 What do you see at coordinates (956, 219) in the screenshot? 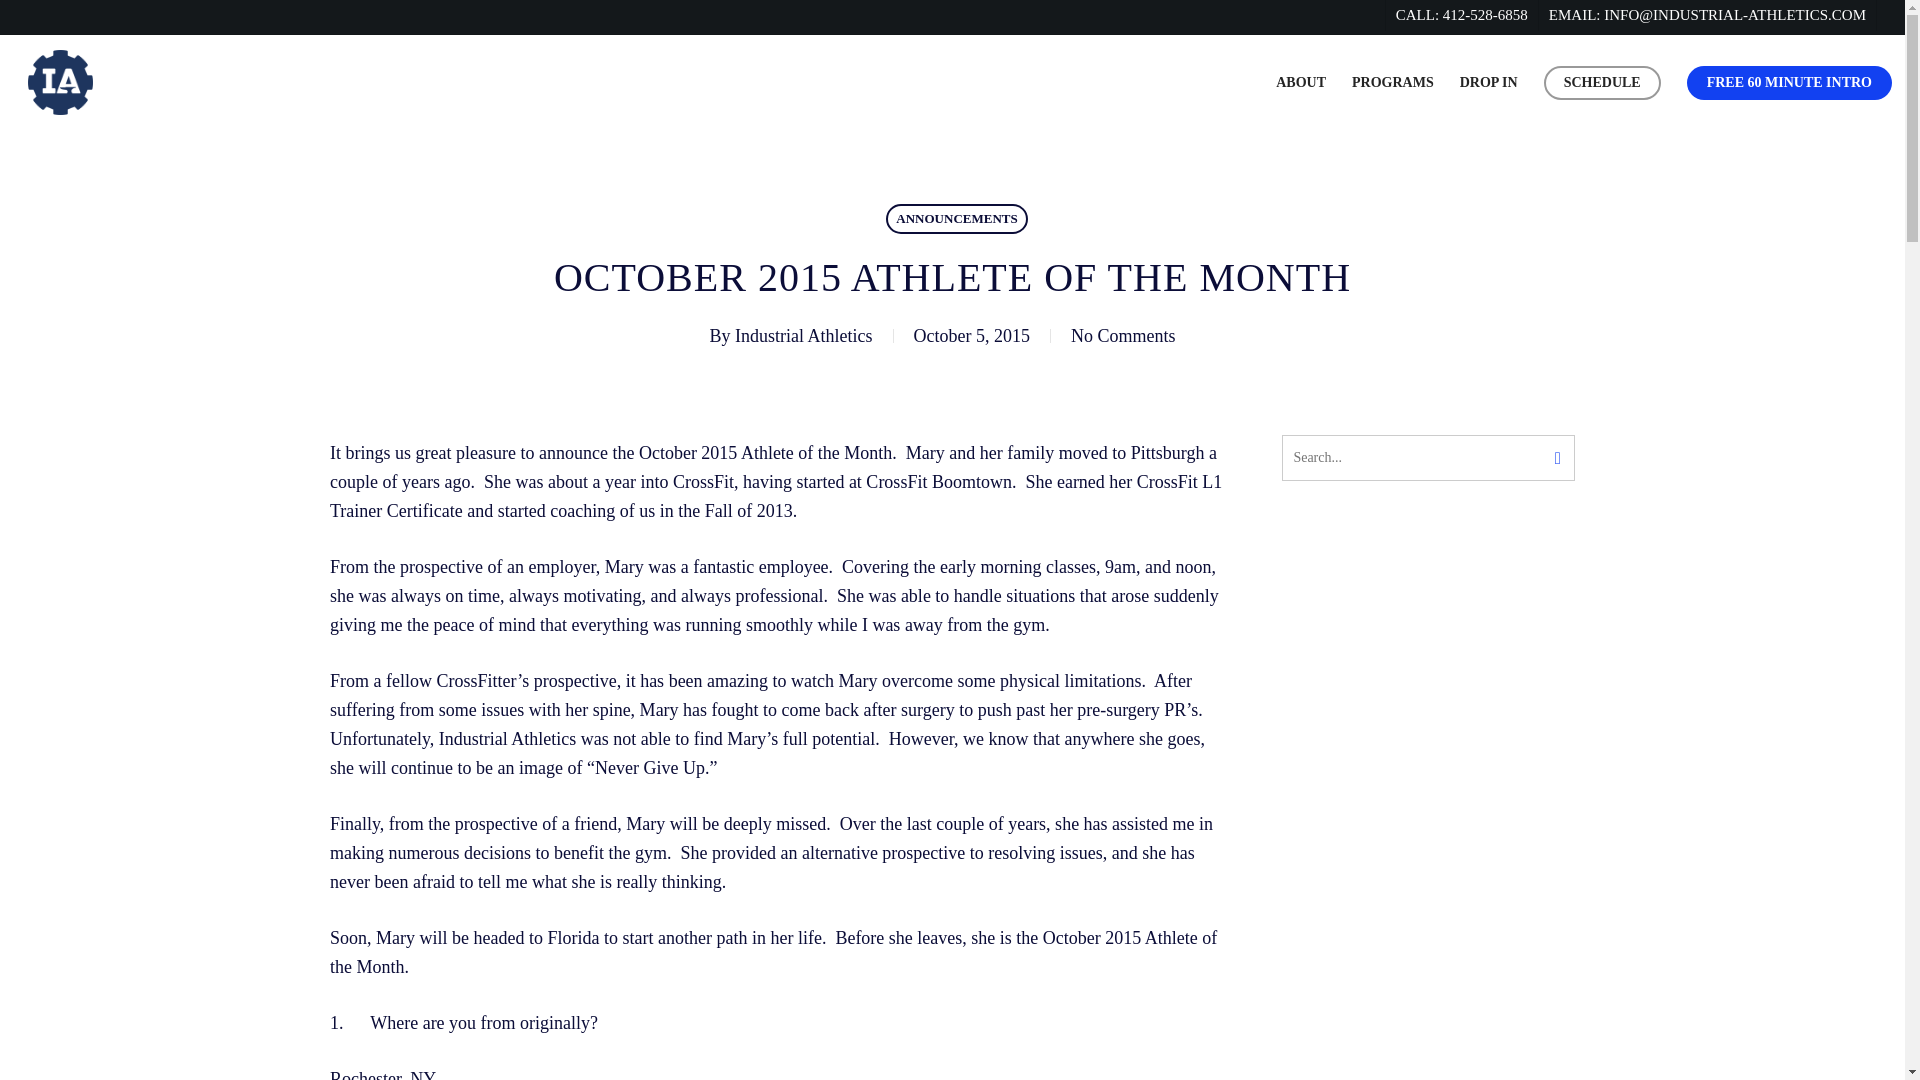
I see `ANNOUNCEMENTS` at bounding box center [956, 219].